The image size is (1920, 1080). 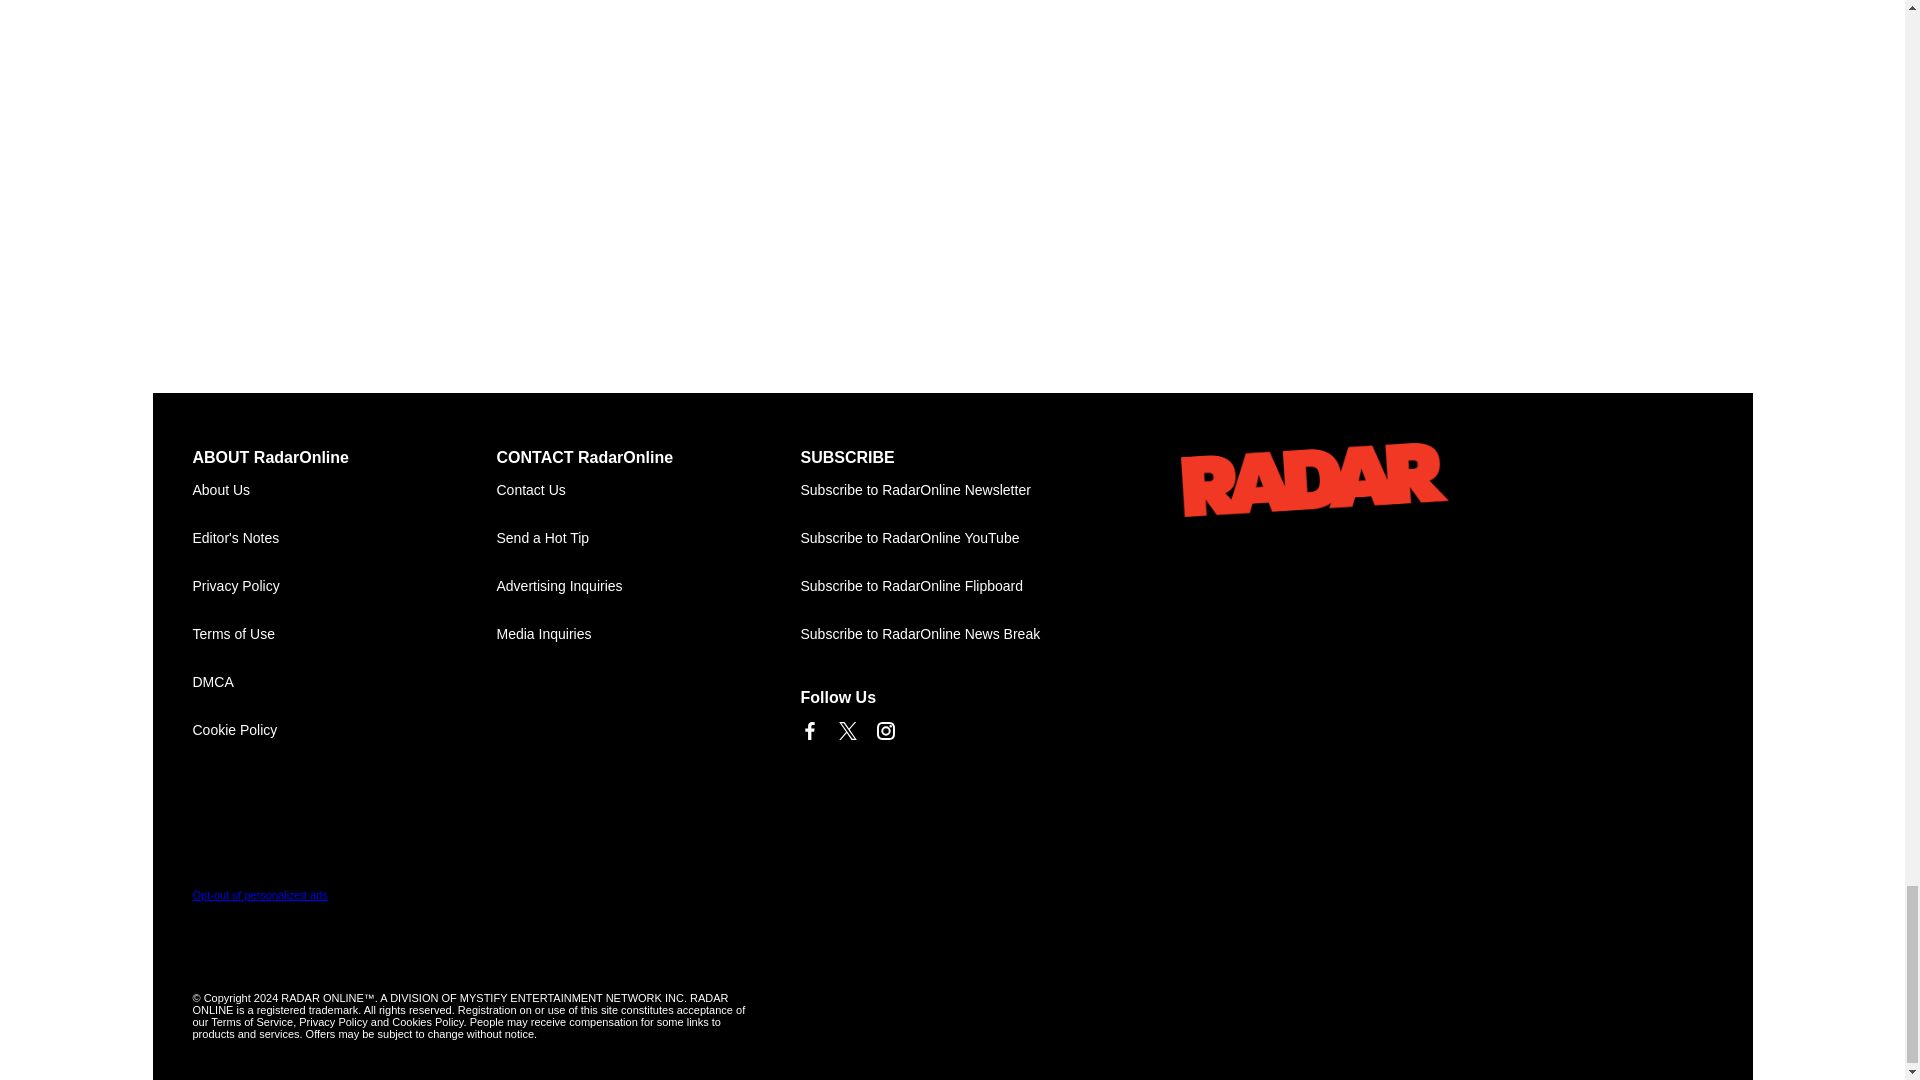 I want to click on Privacy Policy, so click(x=344, y=586).